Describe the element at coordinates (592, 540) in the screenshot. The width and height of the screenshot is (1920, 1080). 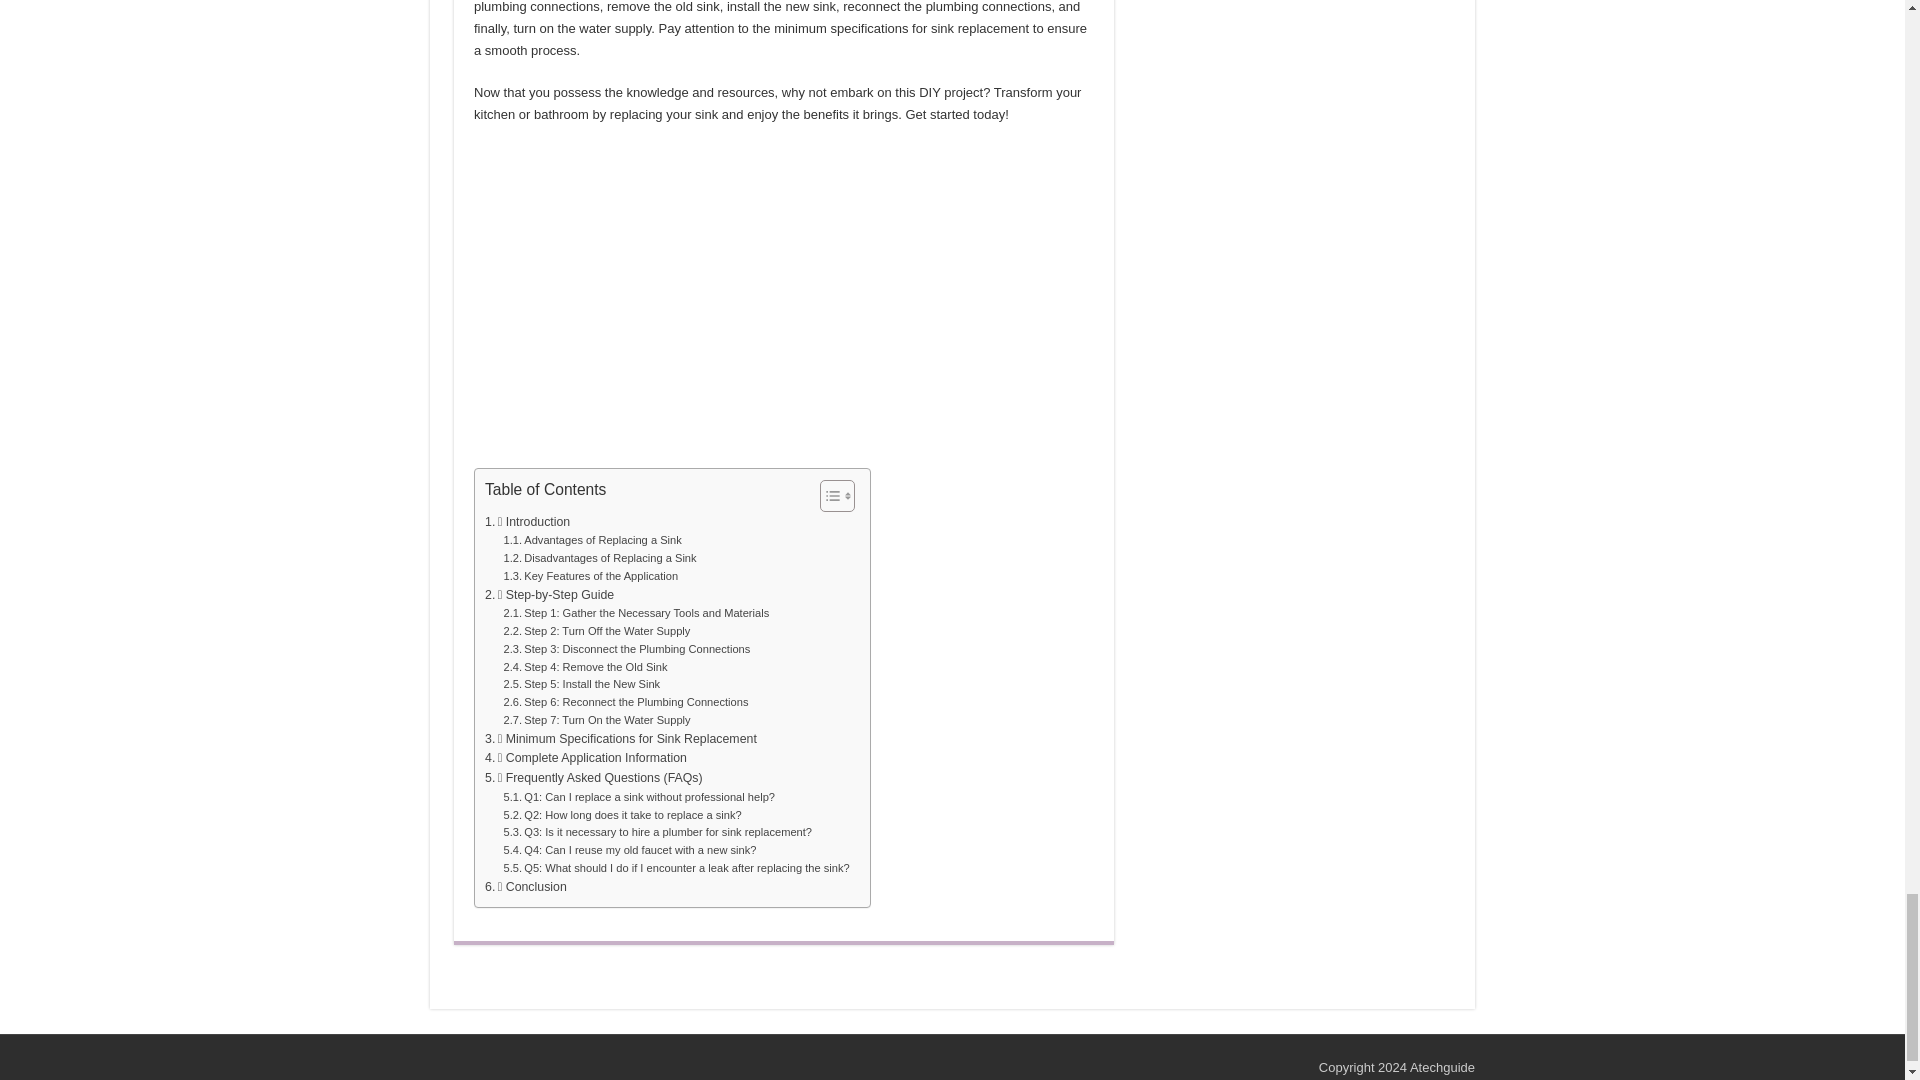
I see `Advantages of Replacing a Sink` at that location.